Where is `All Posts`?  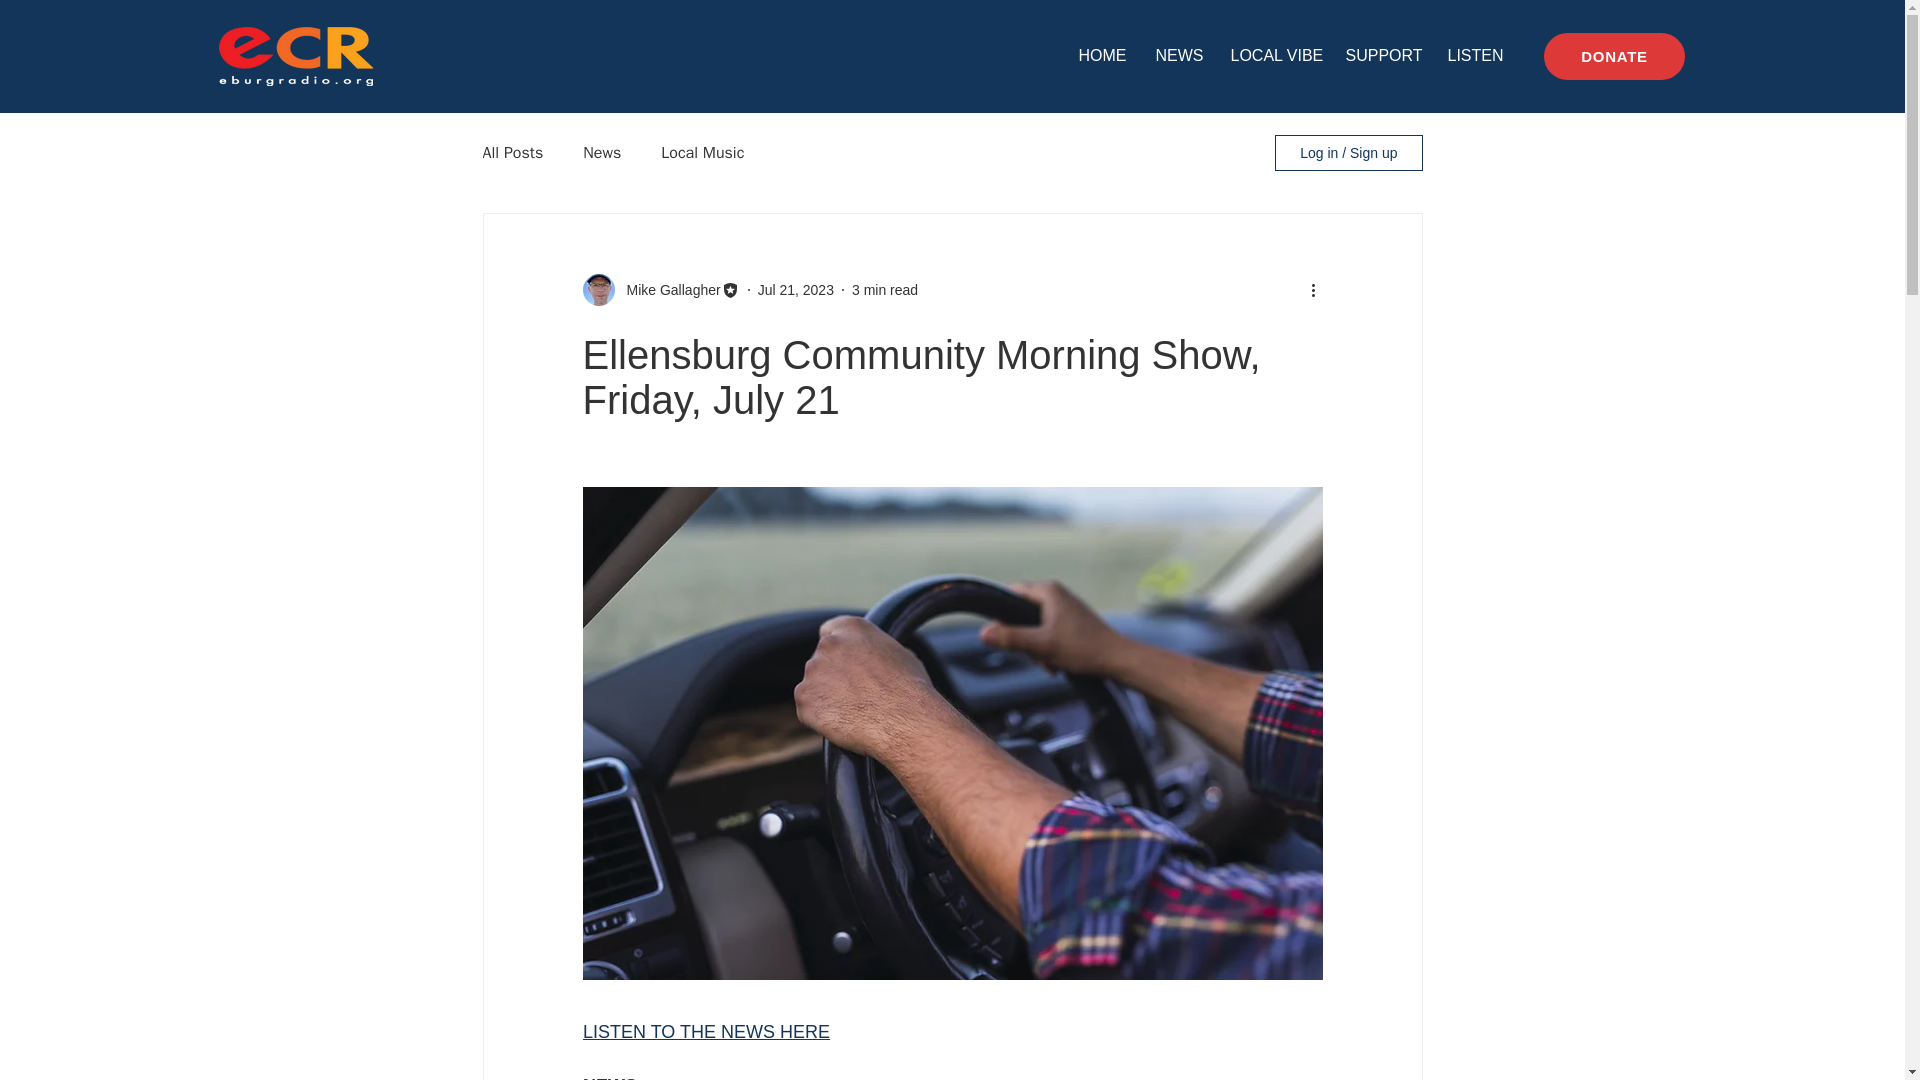
All Posts is located at coordinates (512, 152).